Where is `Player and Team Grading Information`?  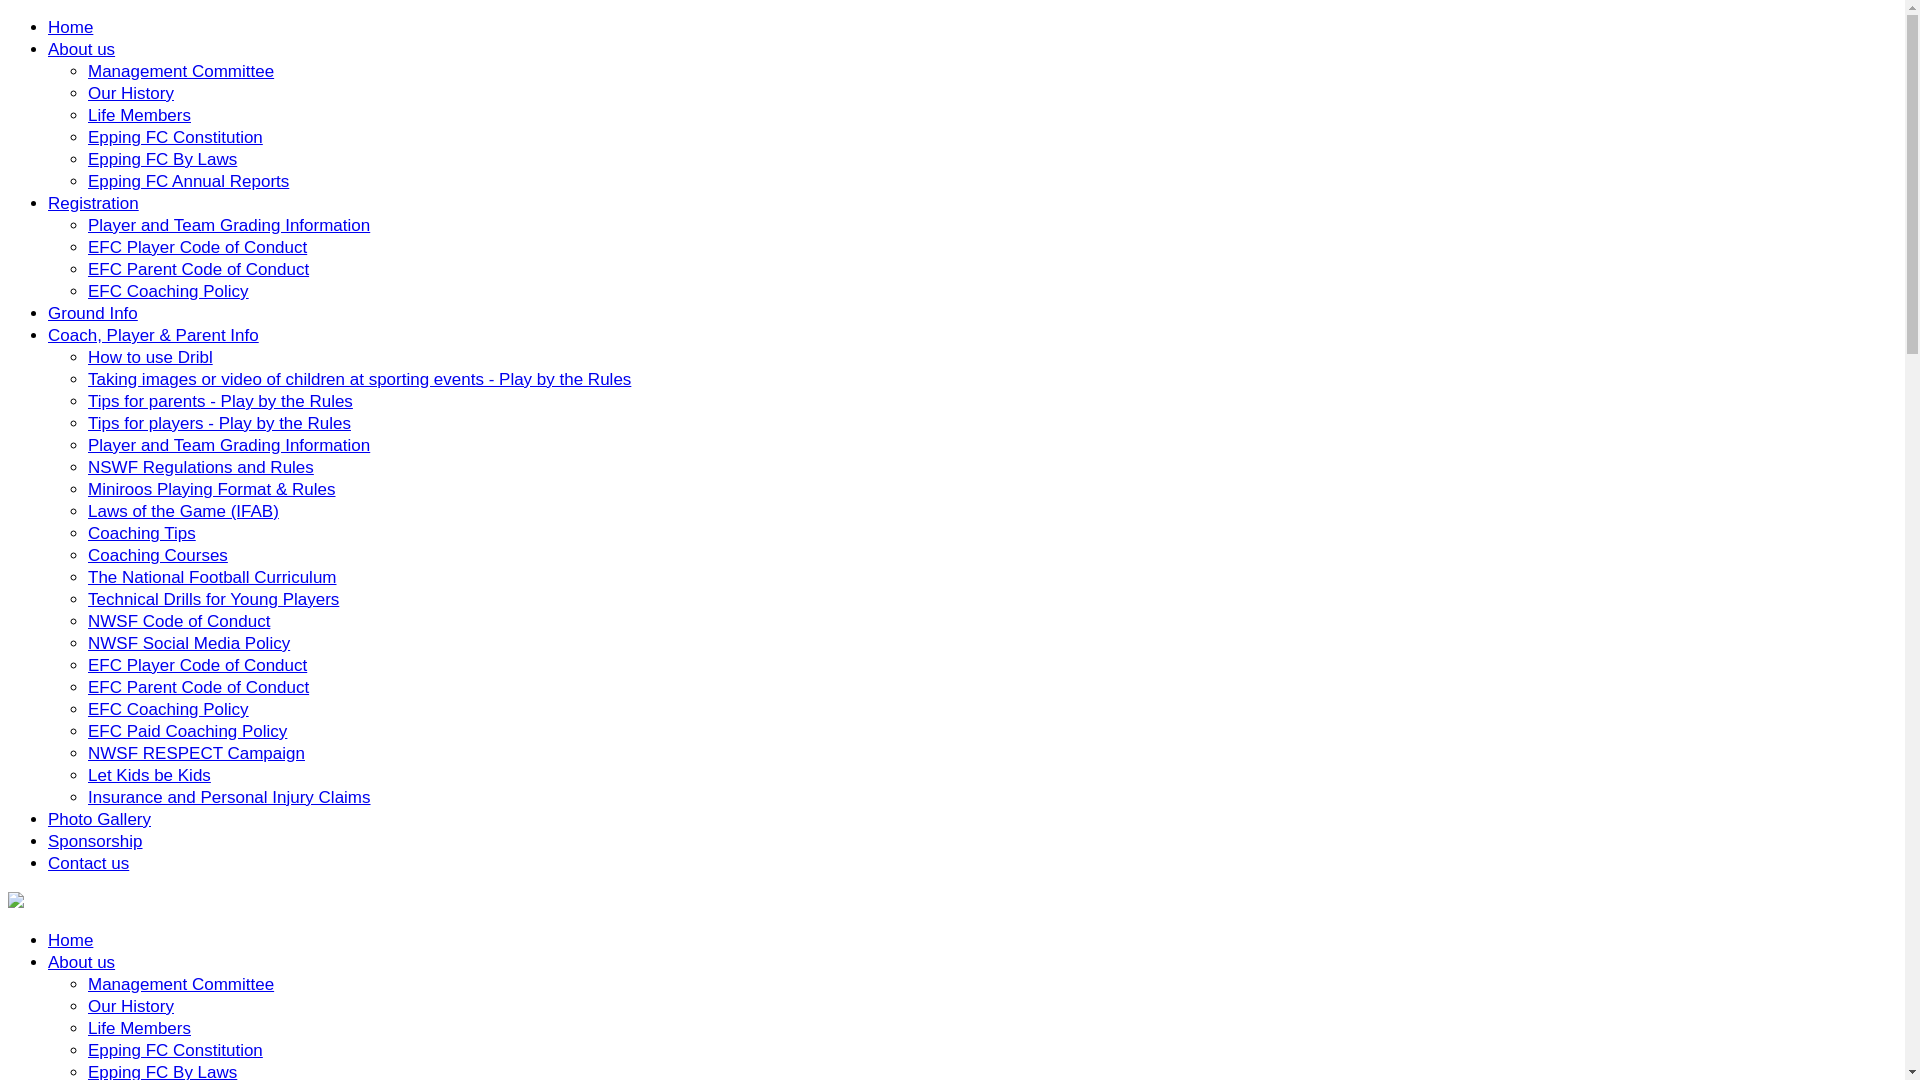 Player and Team Grading Information is located at coordinates (229, 226).